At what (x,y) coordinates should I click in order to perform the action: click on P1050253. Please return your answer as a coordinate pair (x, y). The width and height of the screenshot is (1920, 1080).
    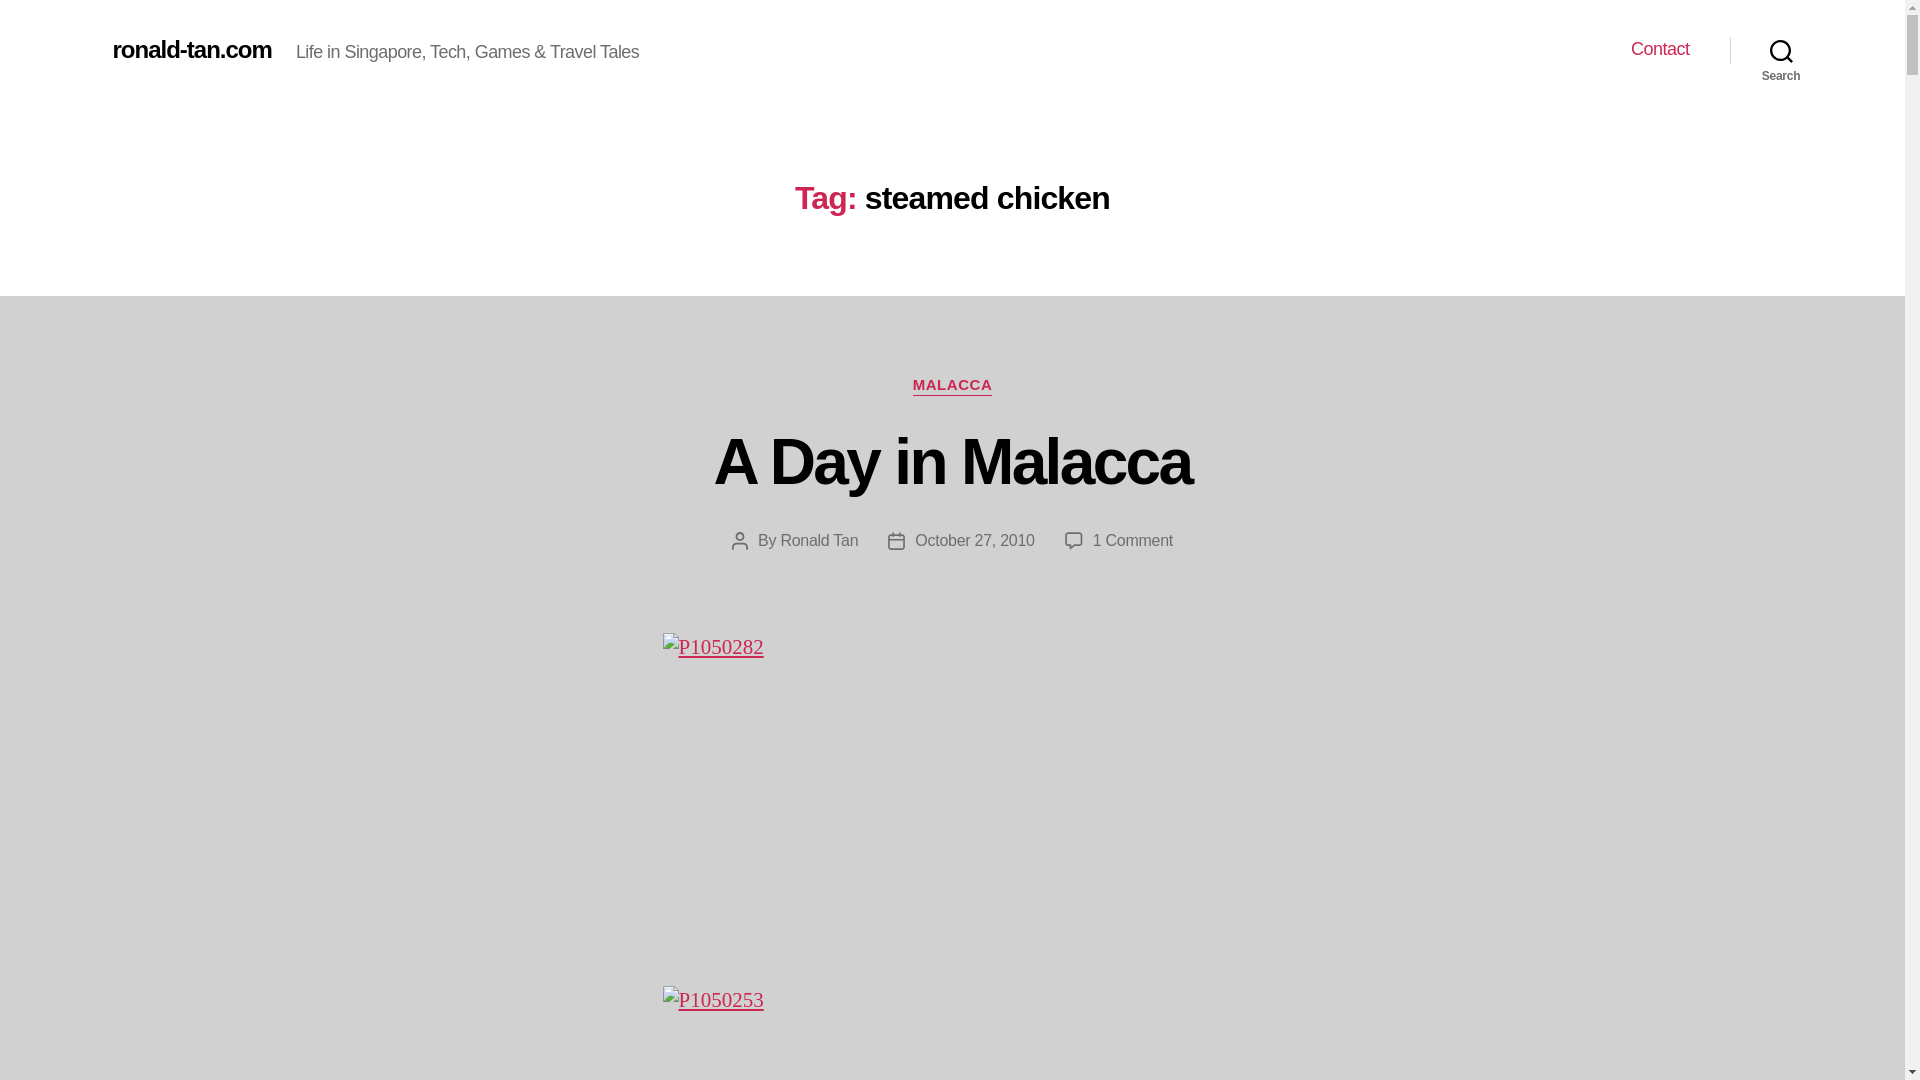
    Looking at the image, I should click on (952, 1033).